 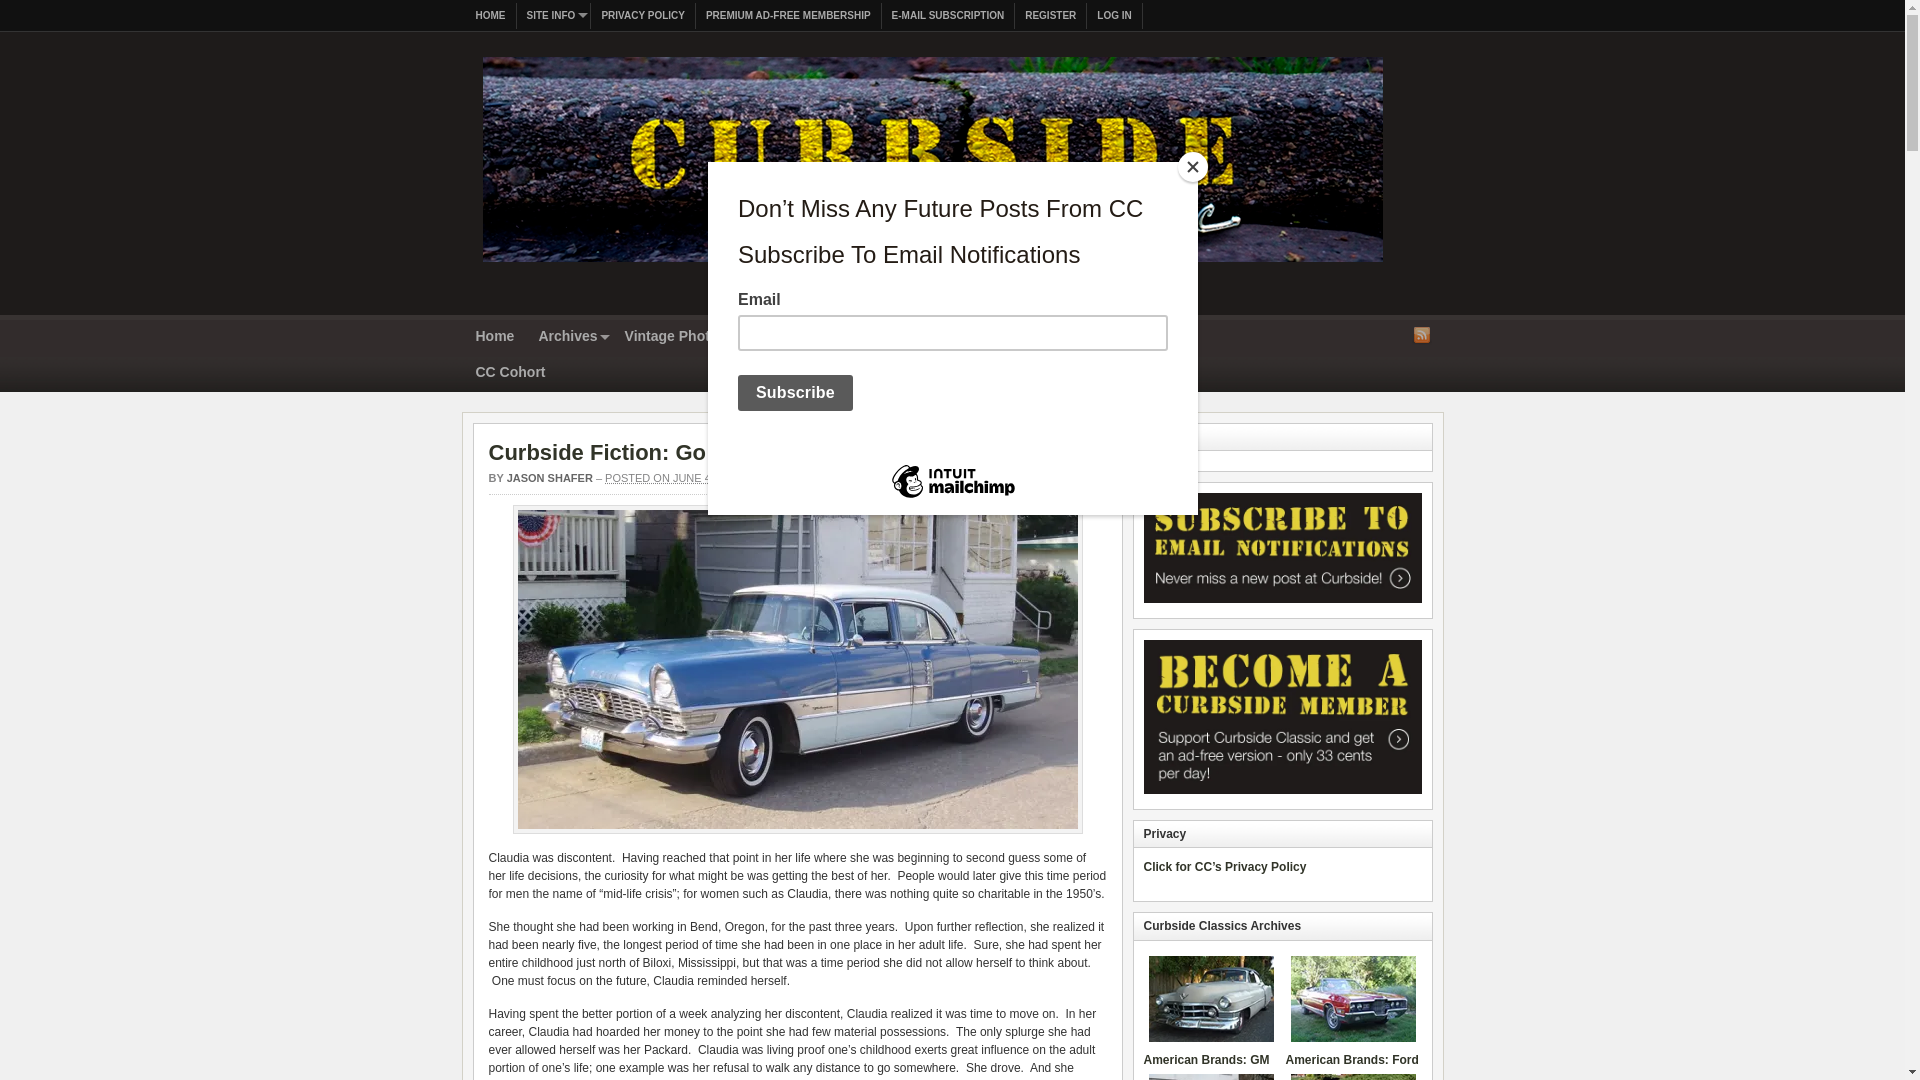 What do you see at coordinates (932, 268) in the screenshot?
I see `Curbside Classic` at bounding box center [932, 268].